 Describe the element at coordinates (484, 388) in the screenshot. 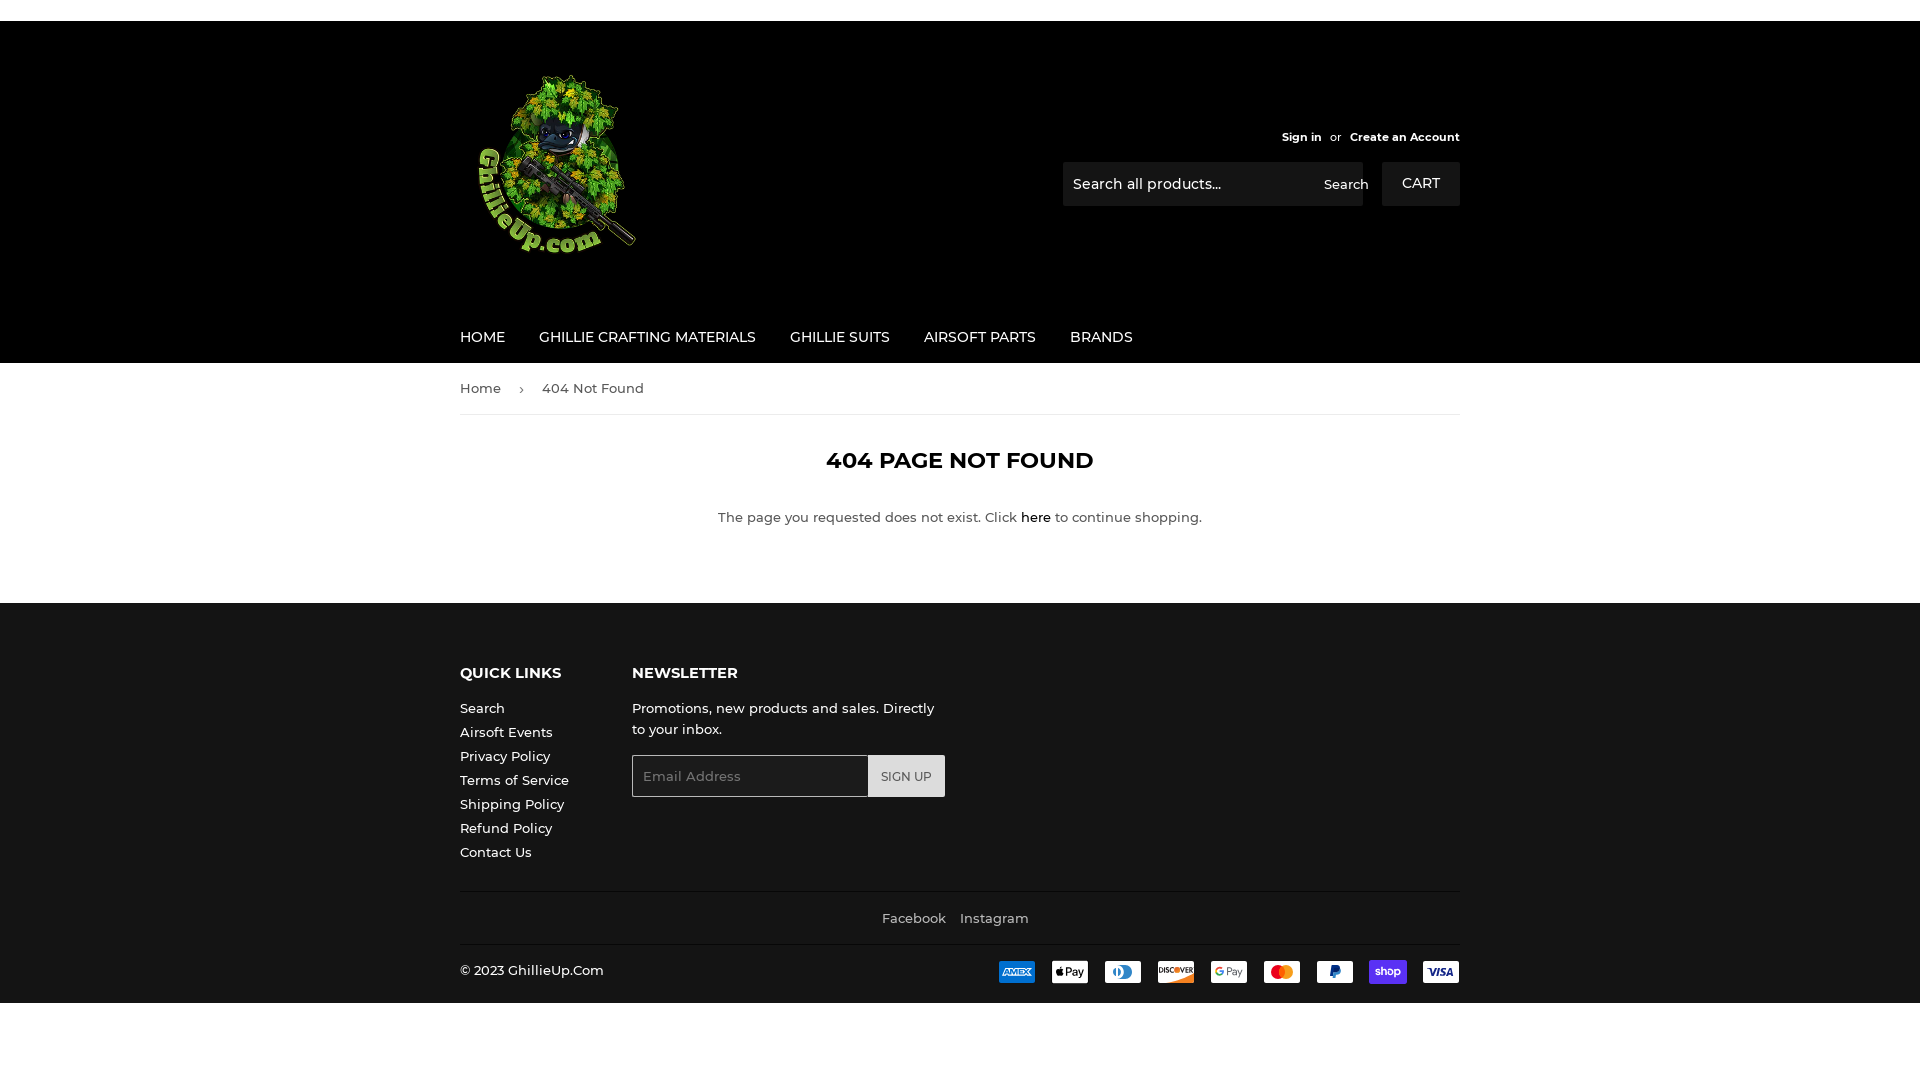

I see `Home` at that location.